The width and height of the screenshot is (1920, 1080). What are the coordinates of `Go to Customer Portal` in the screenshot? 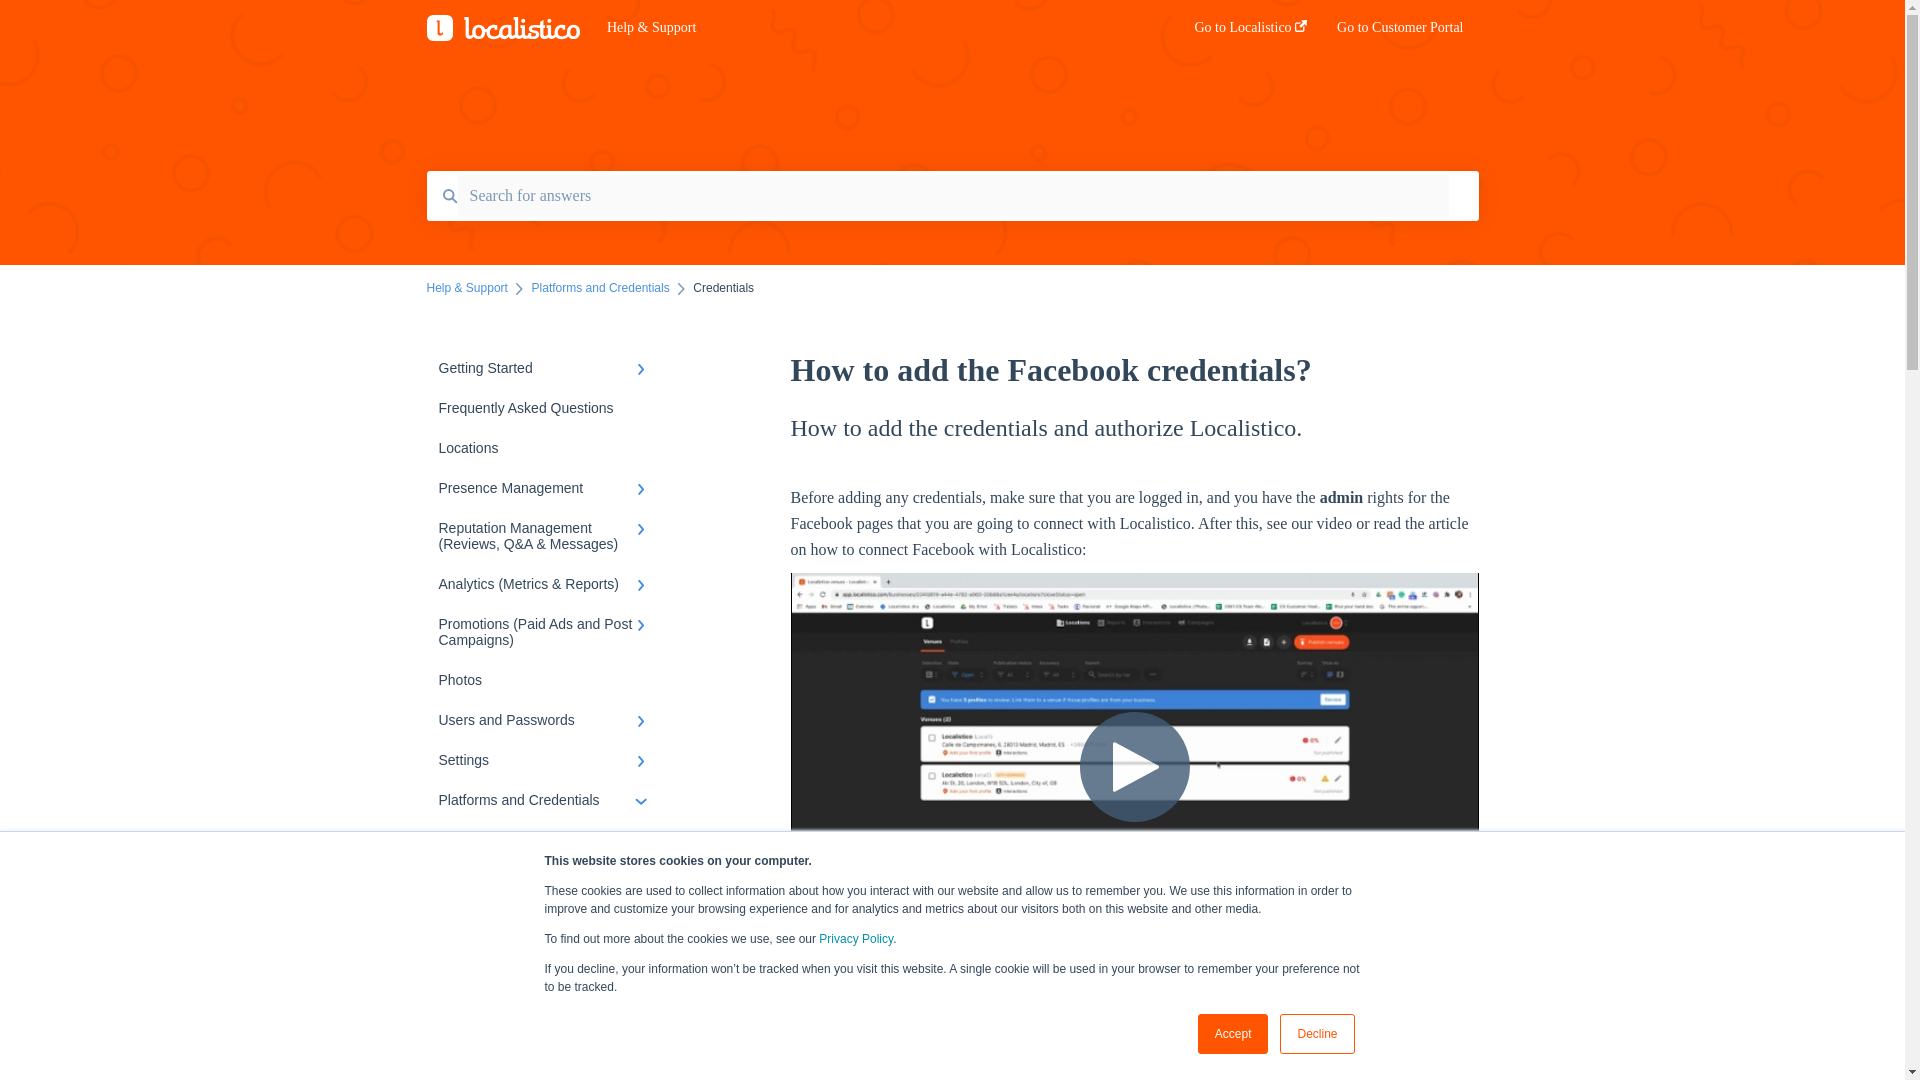 It's located at (1400, 33).